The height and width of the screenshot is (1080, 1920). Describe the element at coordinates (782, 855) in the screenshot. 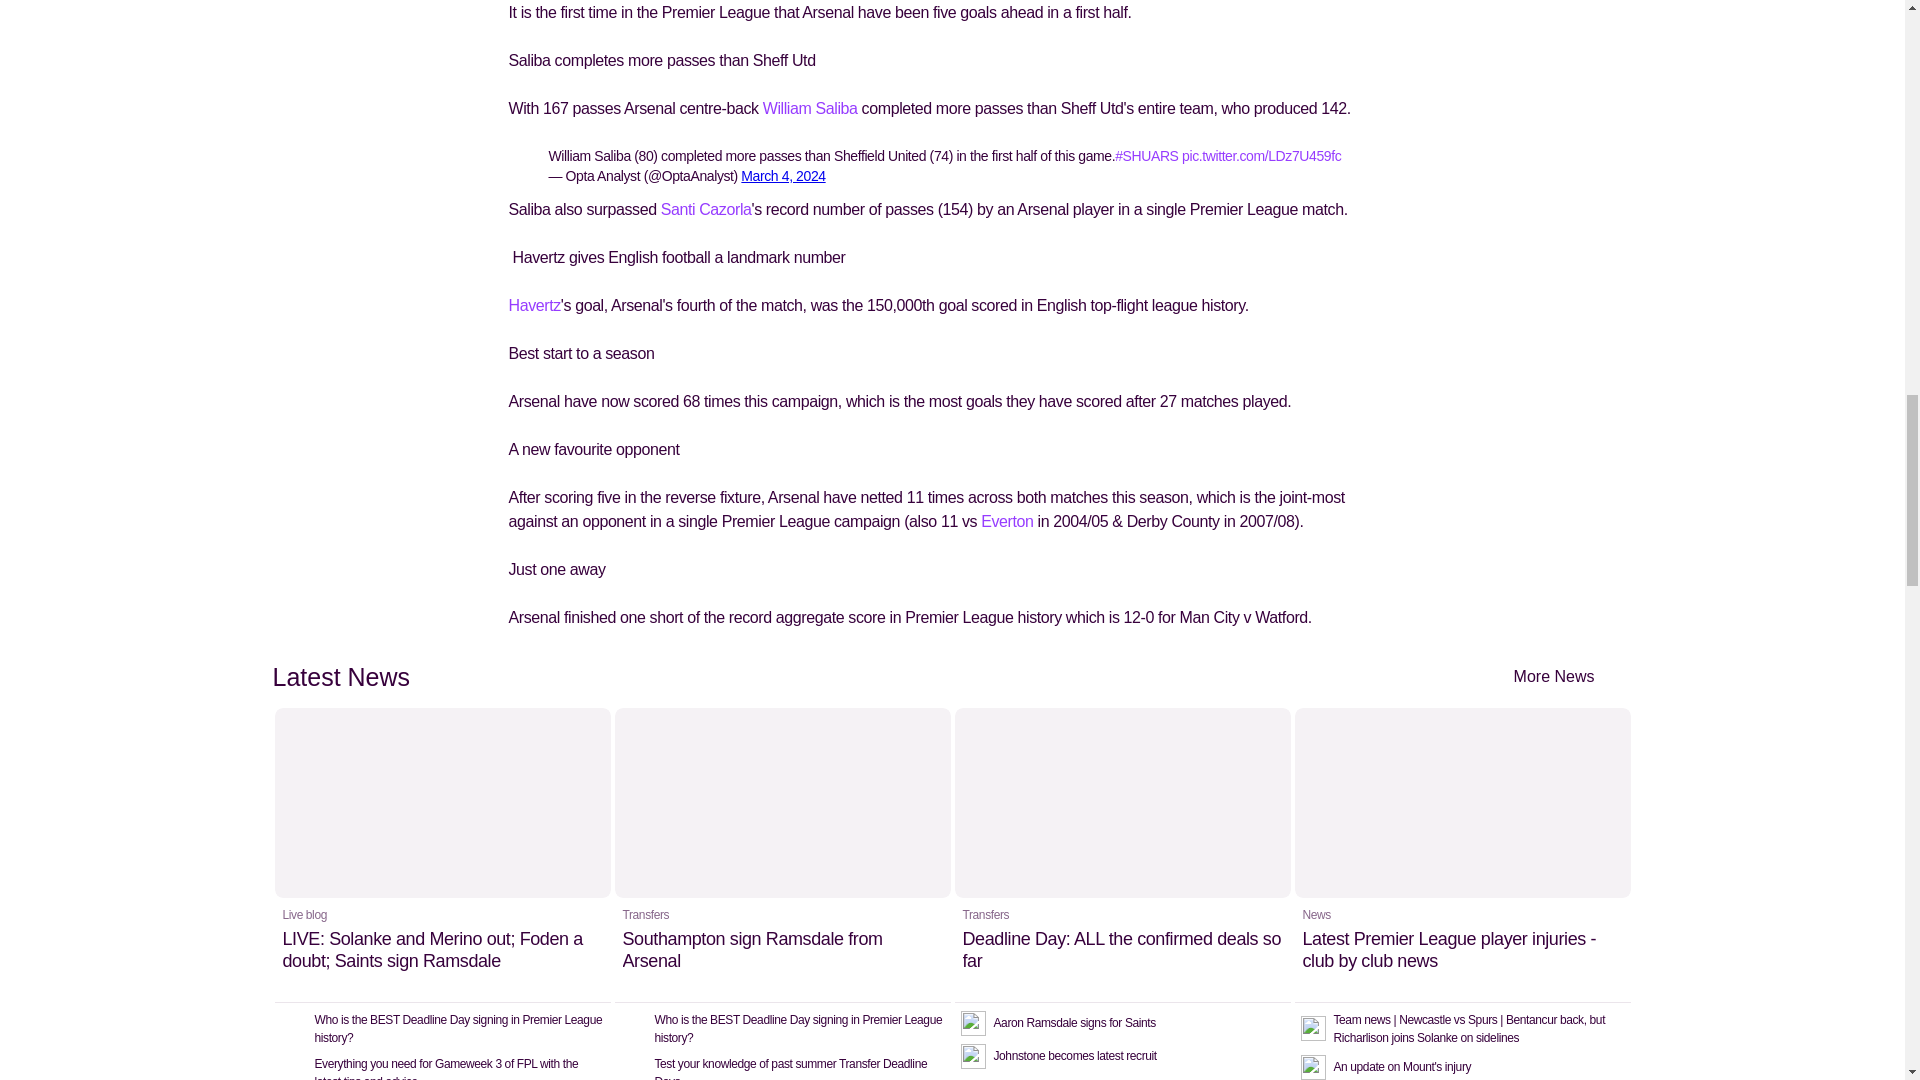

I see `Southampton sign Ramsdale from Arsenal` at that location.